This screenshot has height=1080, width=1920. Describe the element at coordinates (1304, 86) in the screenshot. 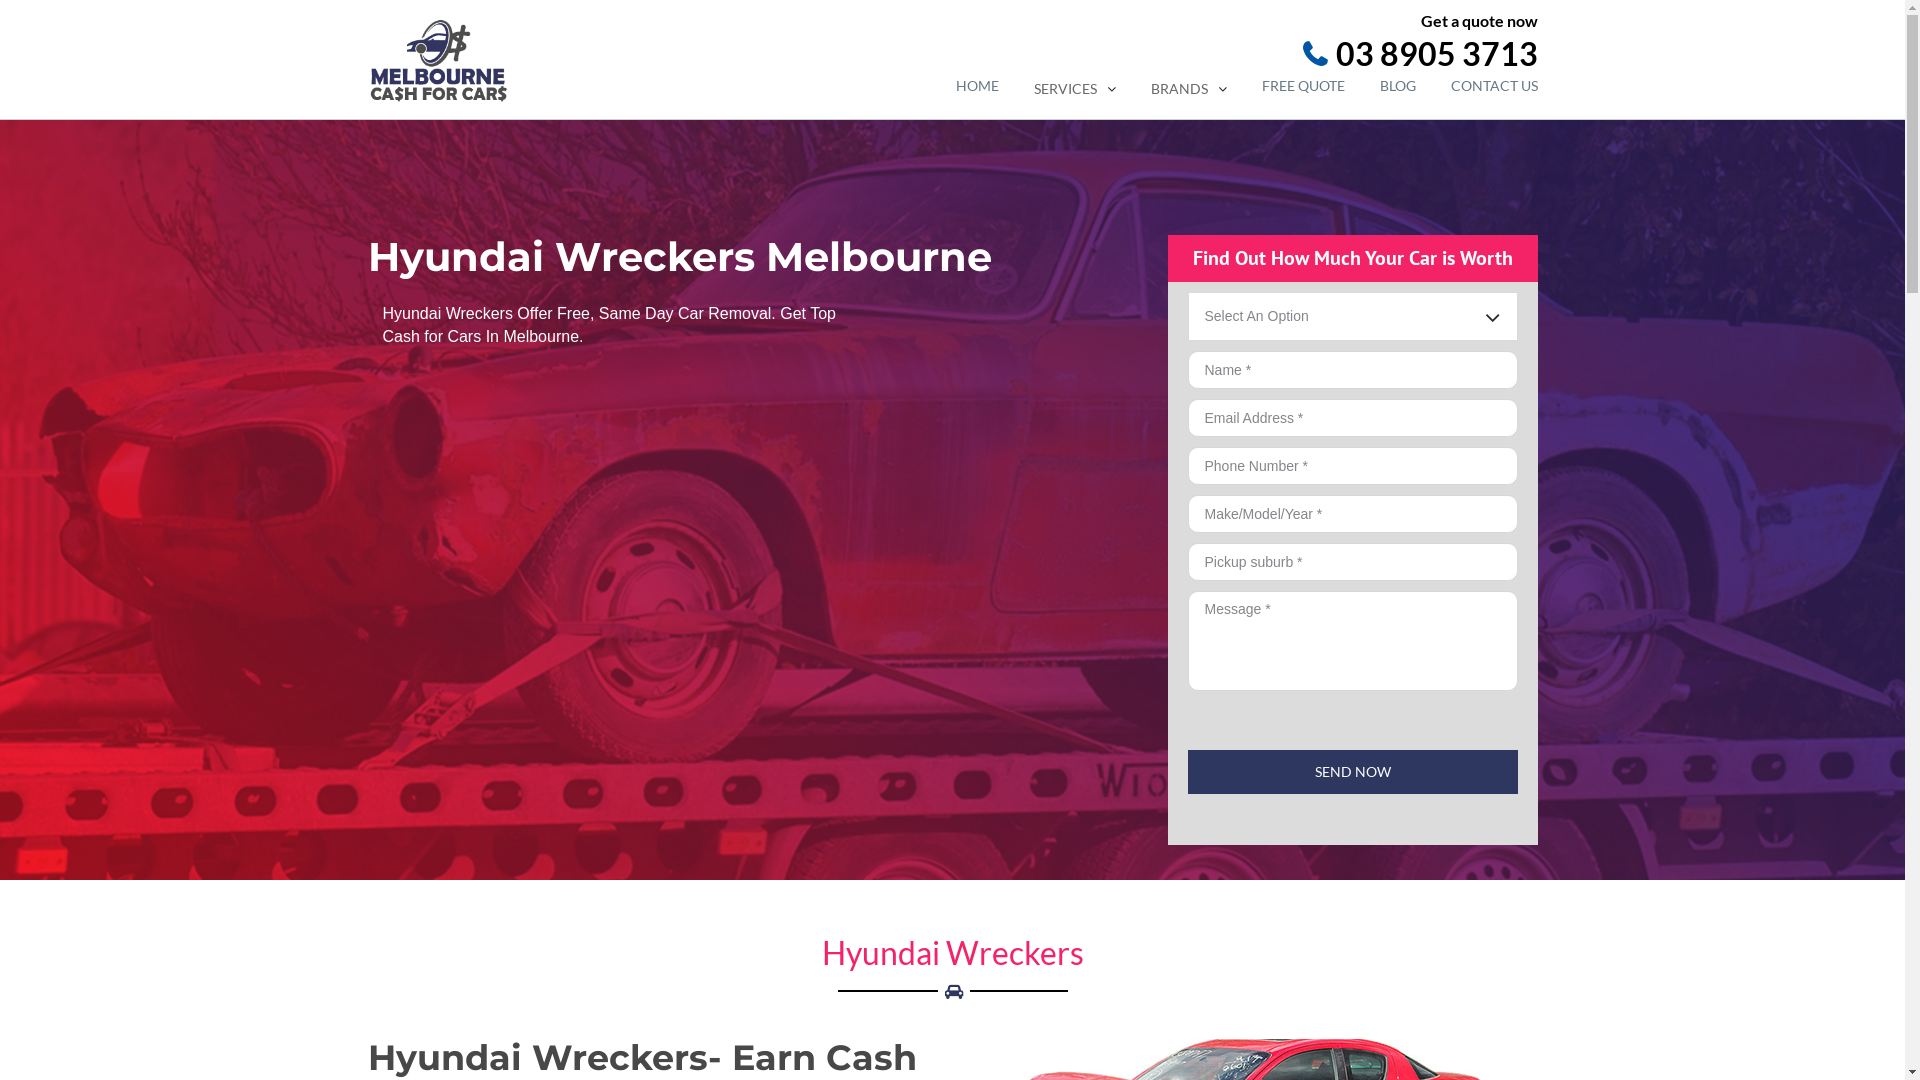

I see `FREE QUOTE` at that location.